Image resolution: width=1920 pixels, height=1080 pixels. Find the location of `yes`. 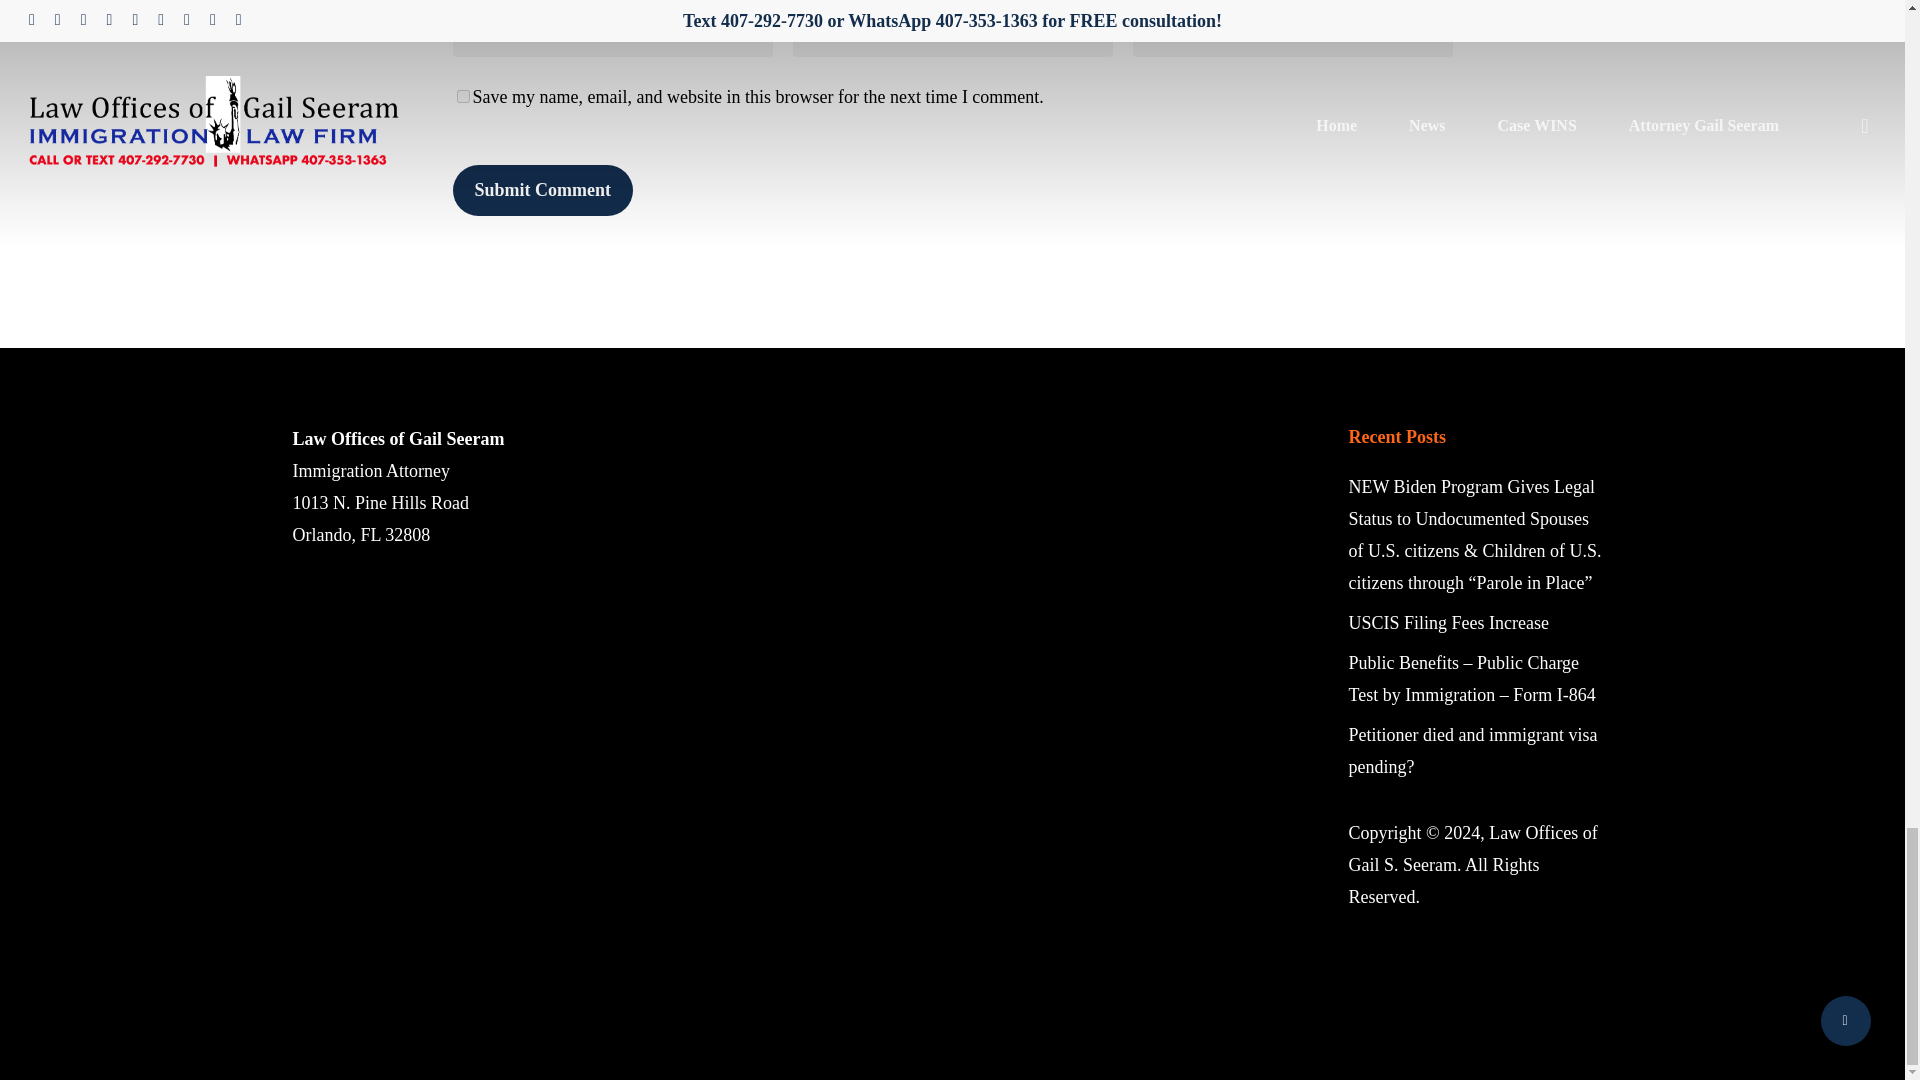

yes is located at coordinates (462, 96).